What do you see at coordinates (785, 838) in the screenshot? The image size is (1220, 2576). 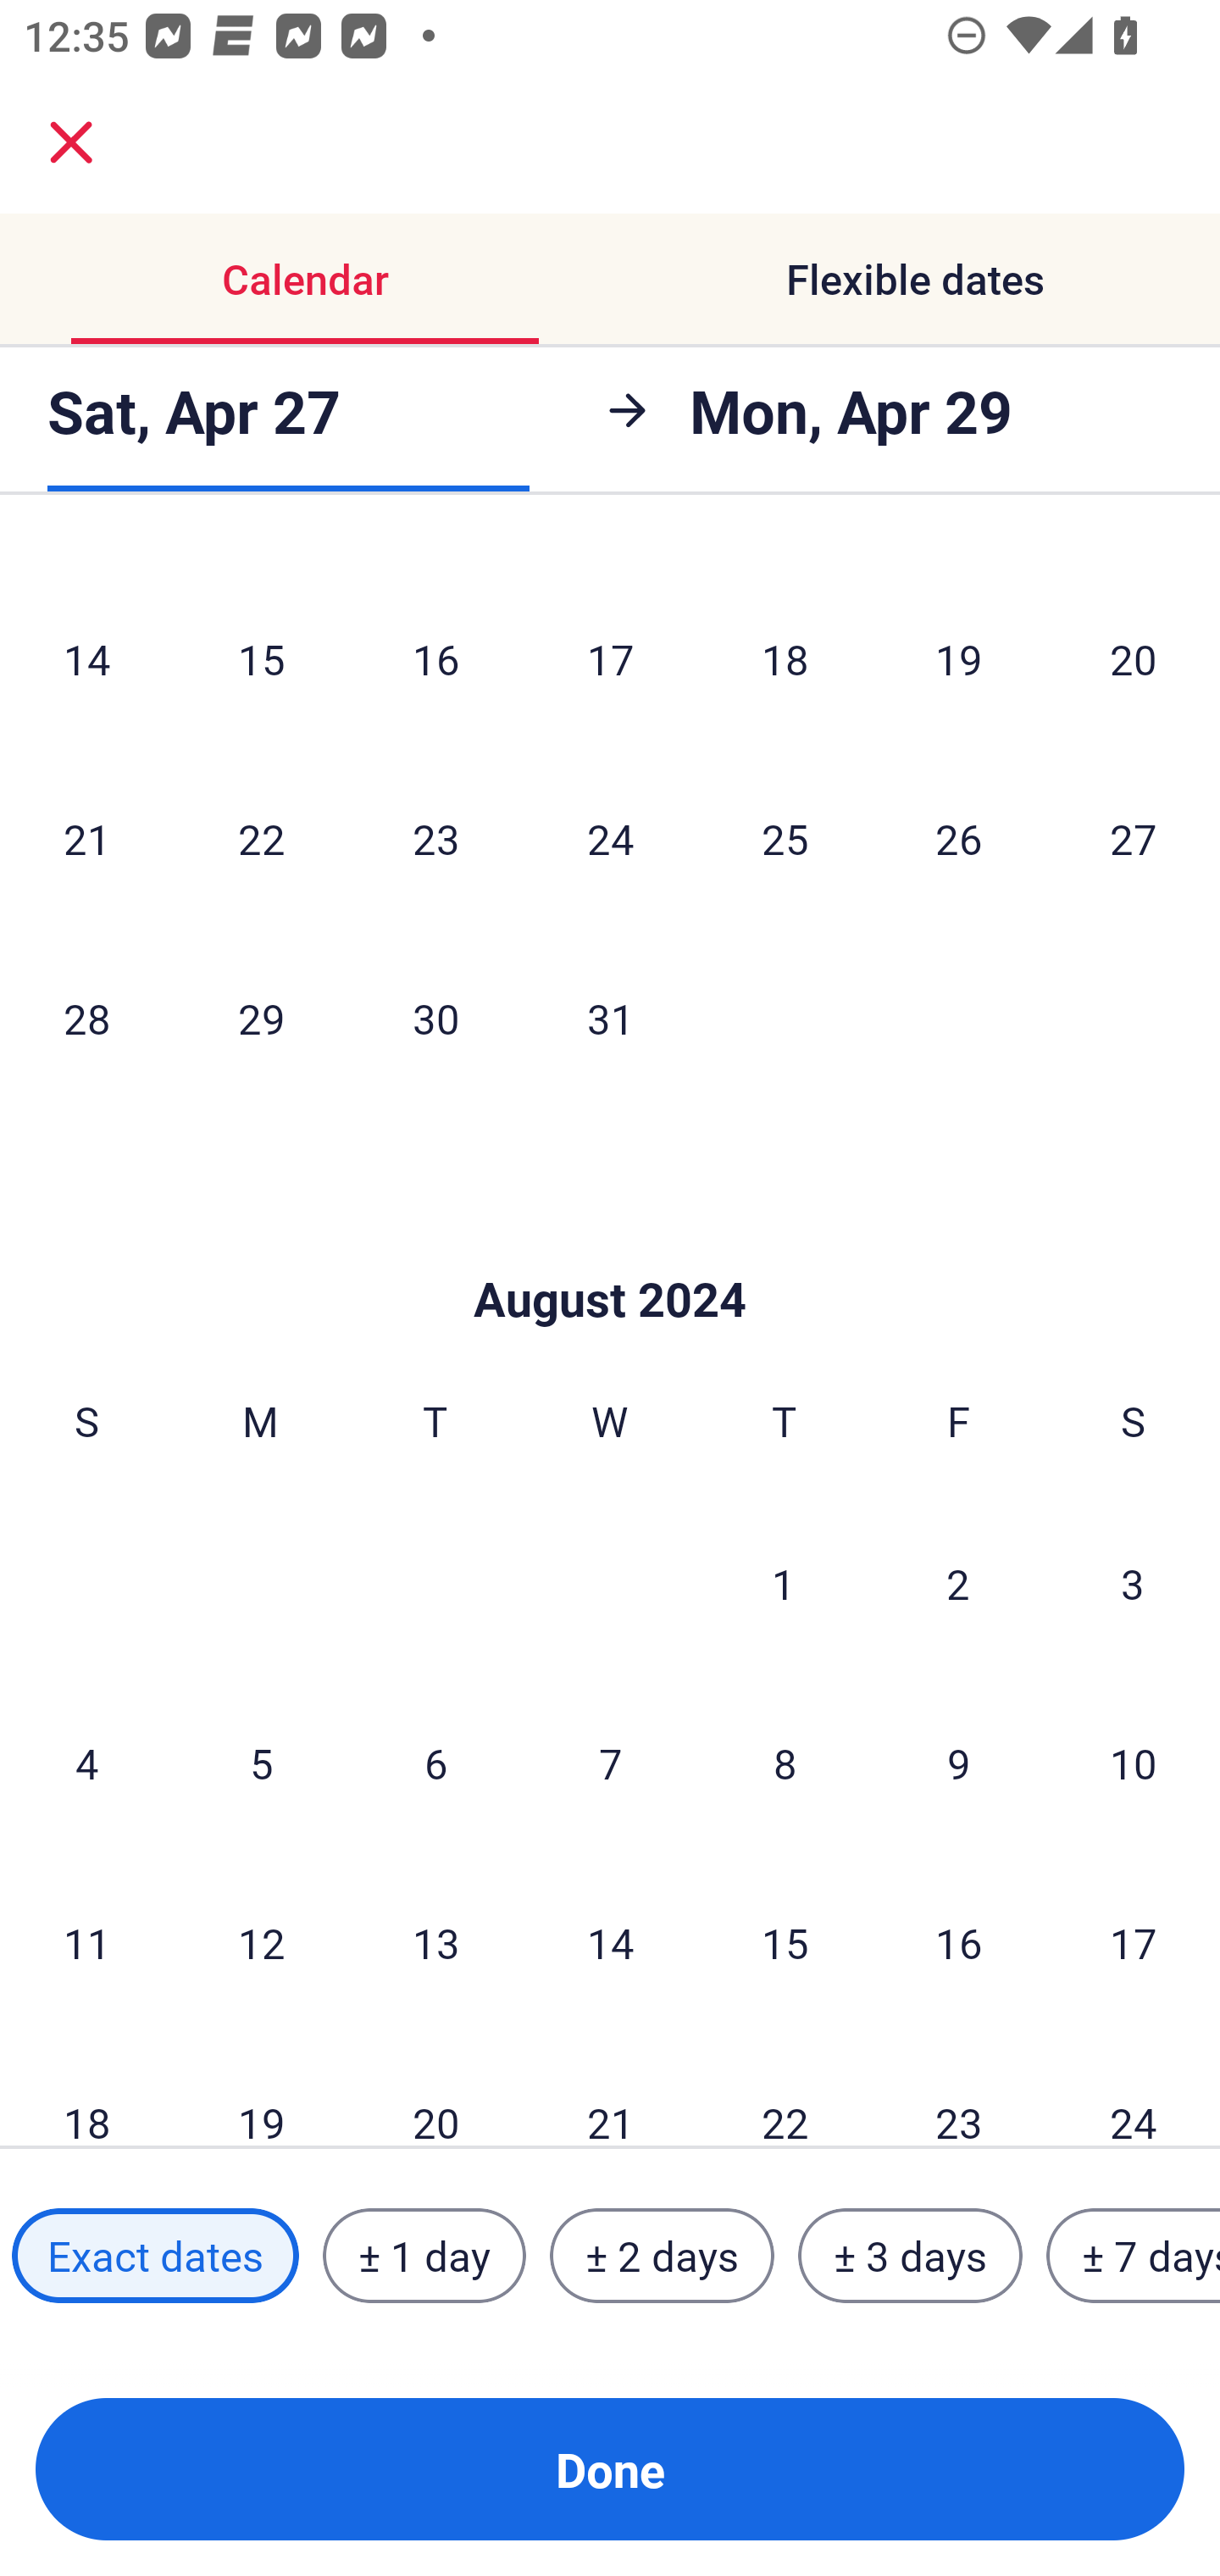 I see `25 Thursday, July 25, 2024` at bounding box center [785, 838].